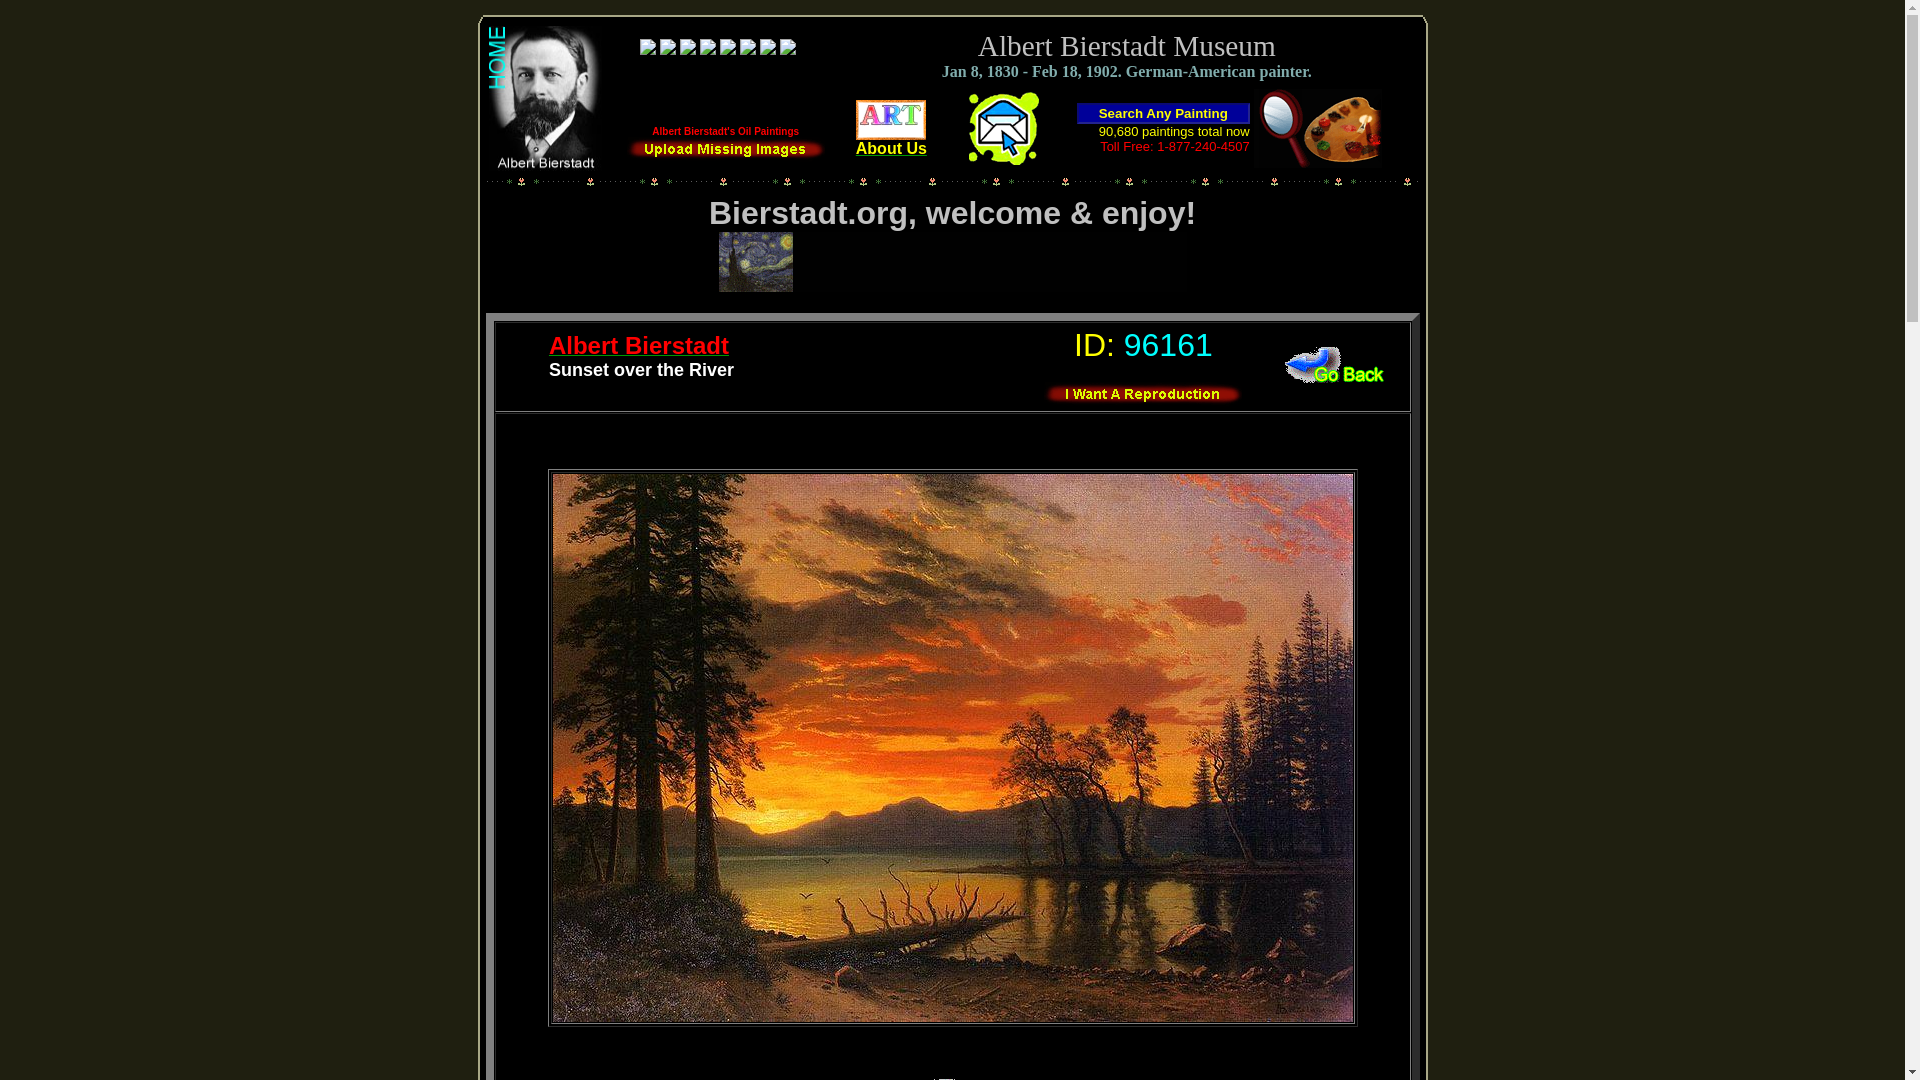 This screenshot has height=1080, width=1920. Describe the element at coordinates (639, 348) in the screenshot. I see `Albert Bierstadt` at that location.